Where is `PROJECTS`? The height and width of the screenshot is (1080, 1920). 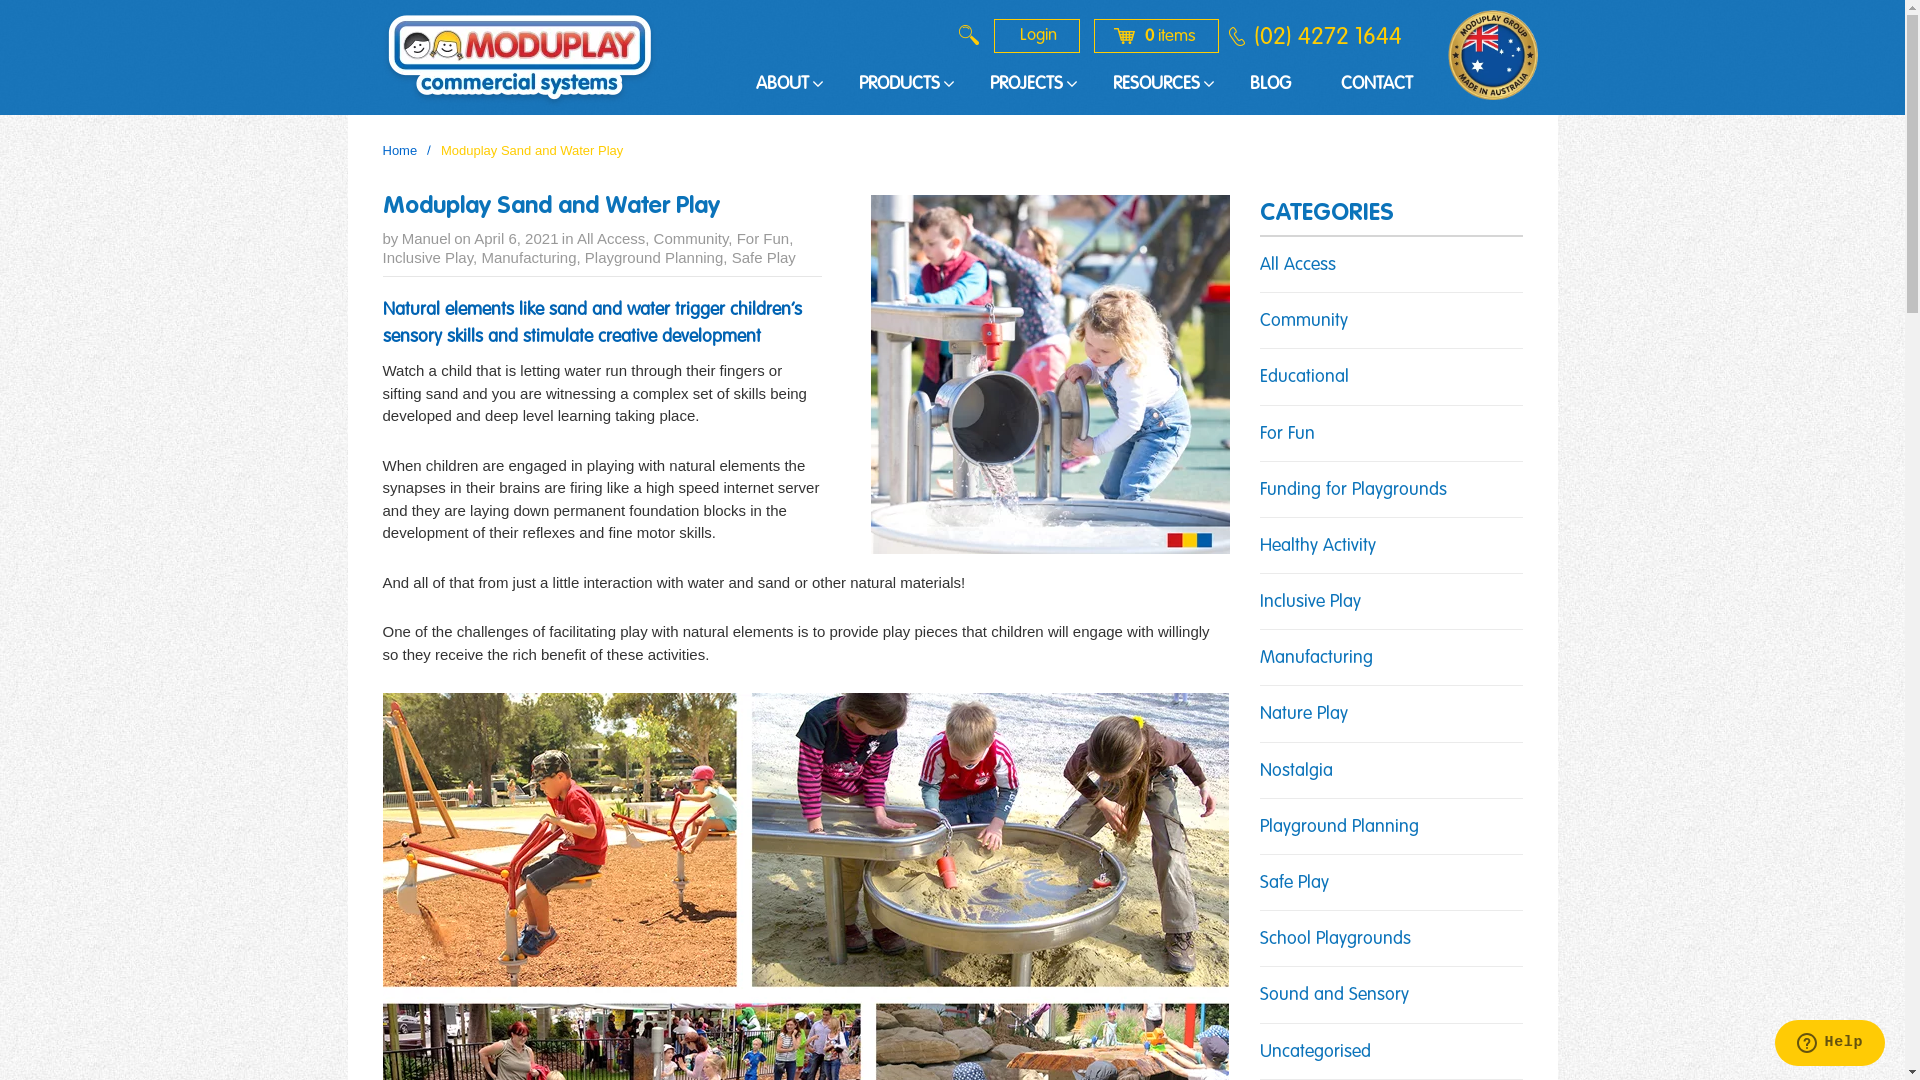 PROJECTS is located at coordinates (1026, 85).